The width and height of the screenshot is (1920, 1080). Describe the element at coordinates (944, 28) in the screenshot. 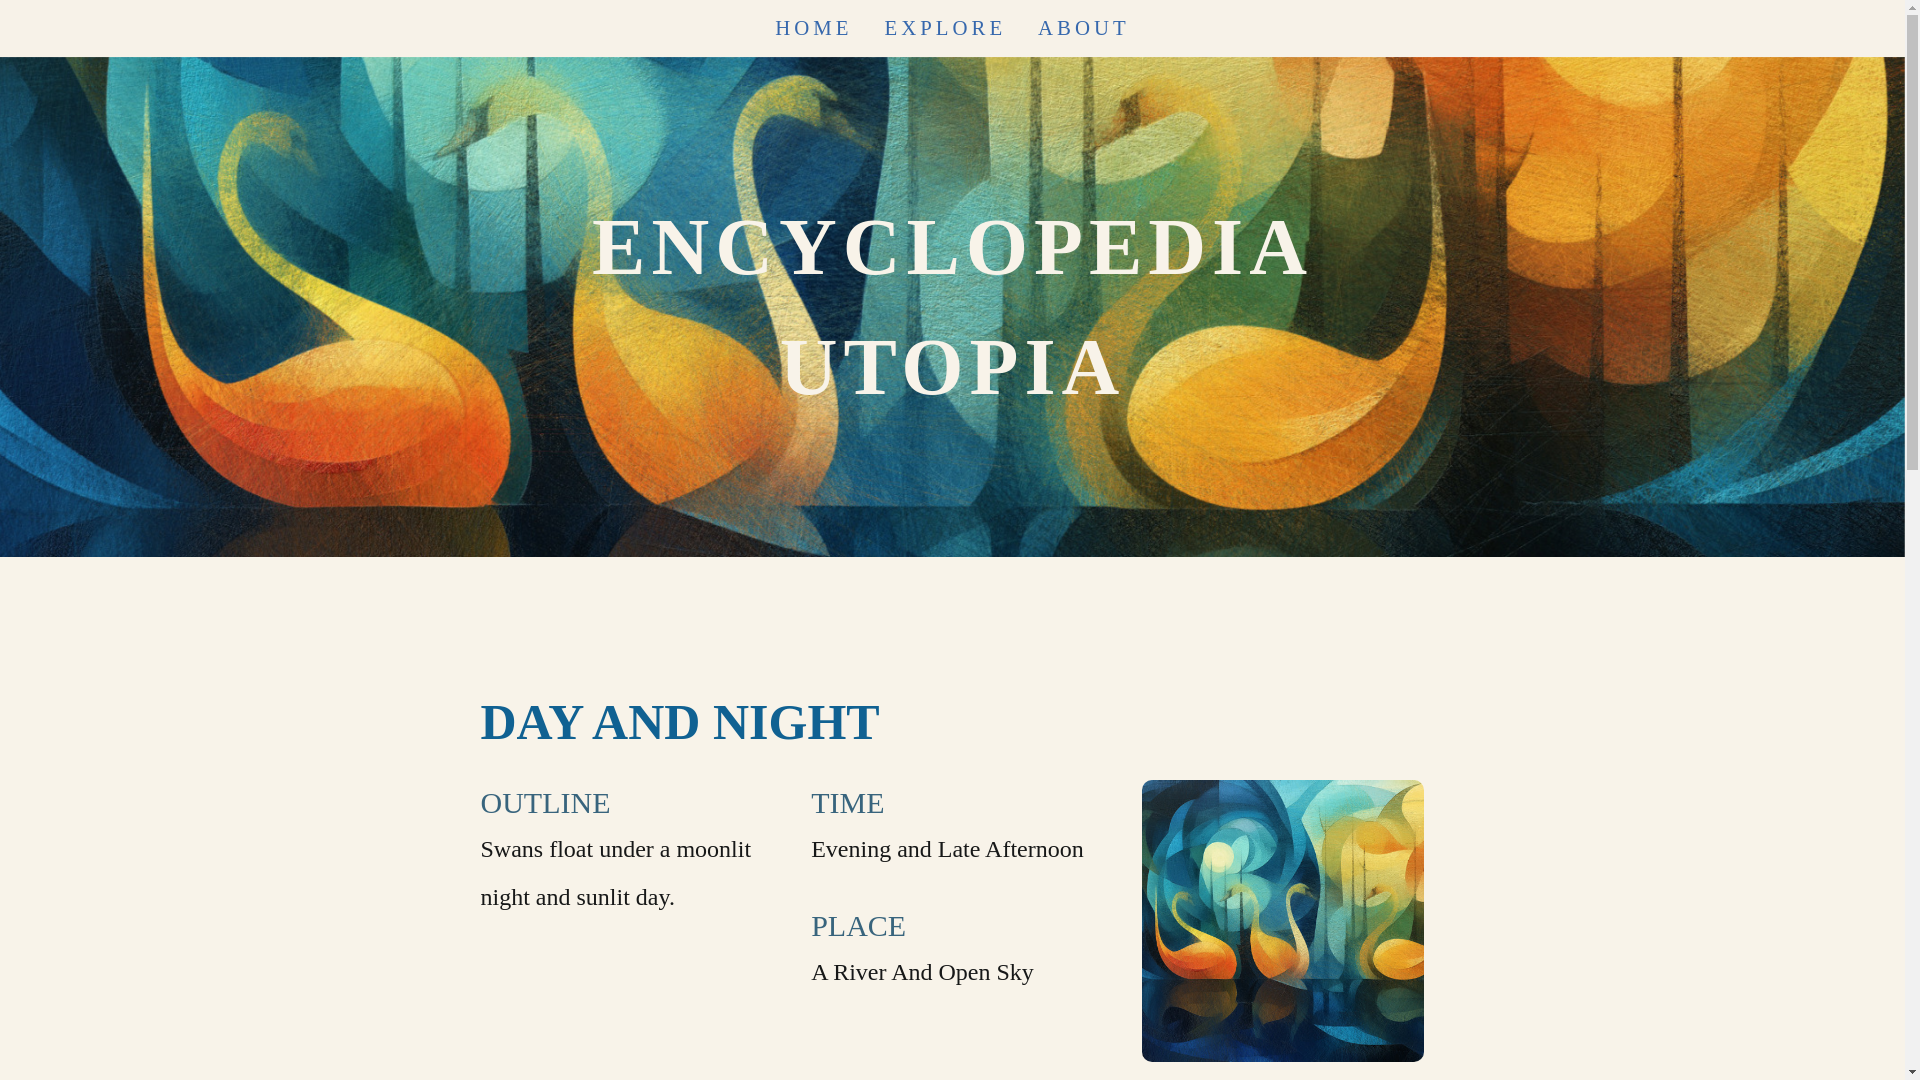

I see `EXPLORE` at that location.